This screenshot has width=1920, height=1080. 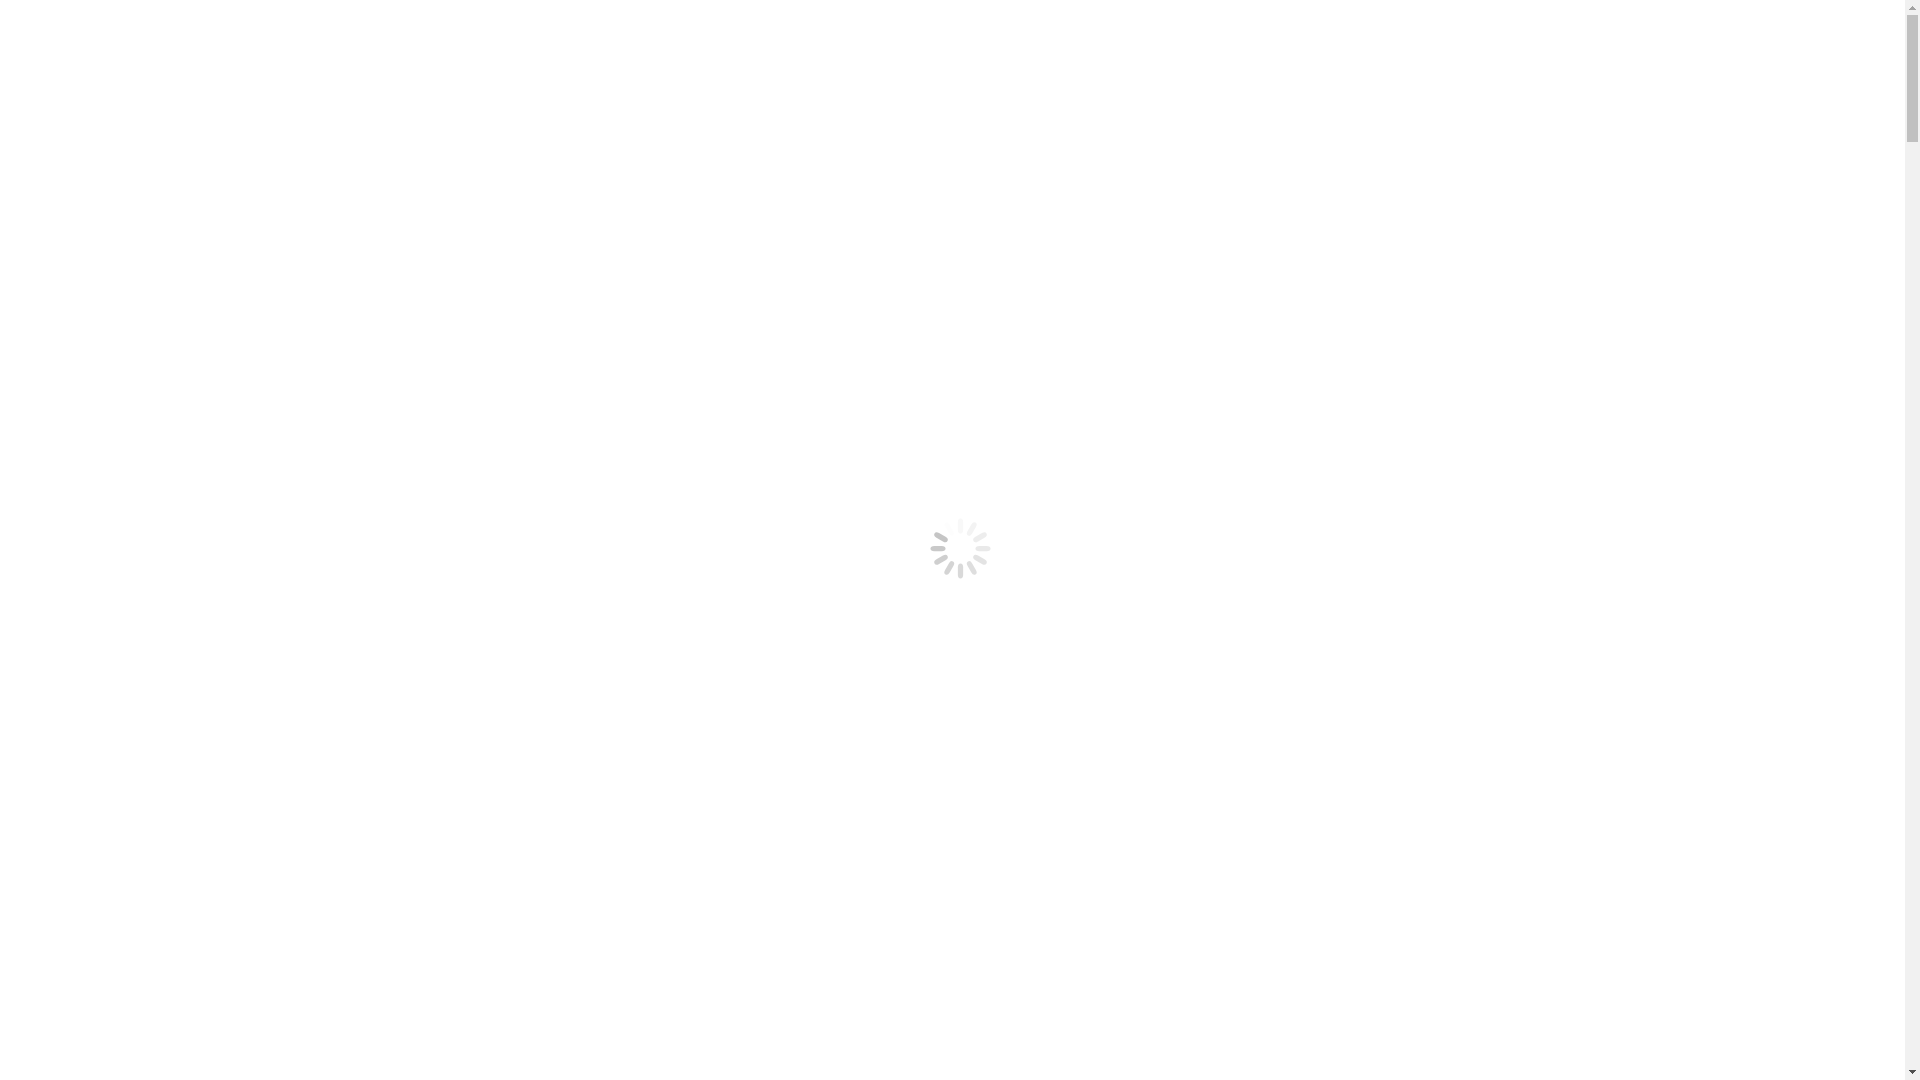 I want to click on MT Newsletter, so click(x=96, y=744).